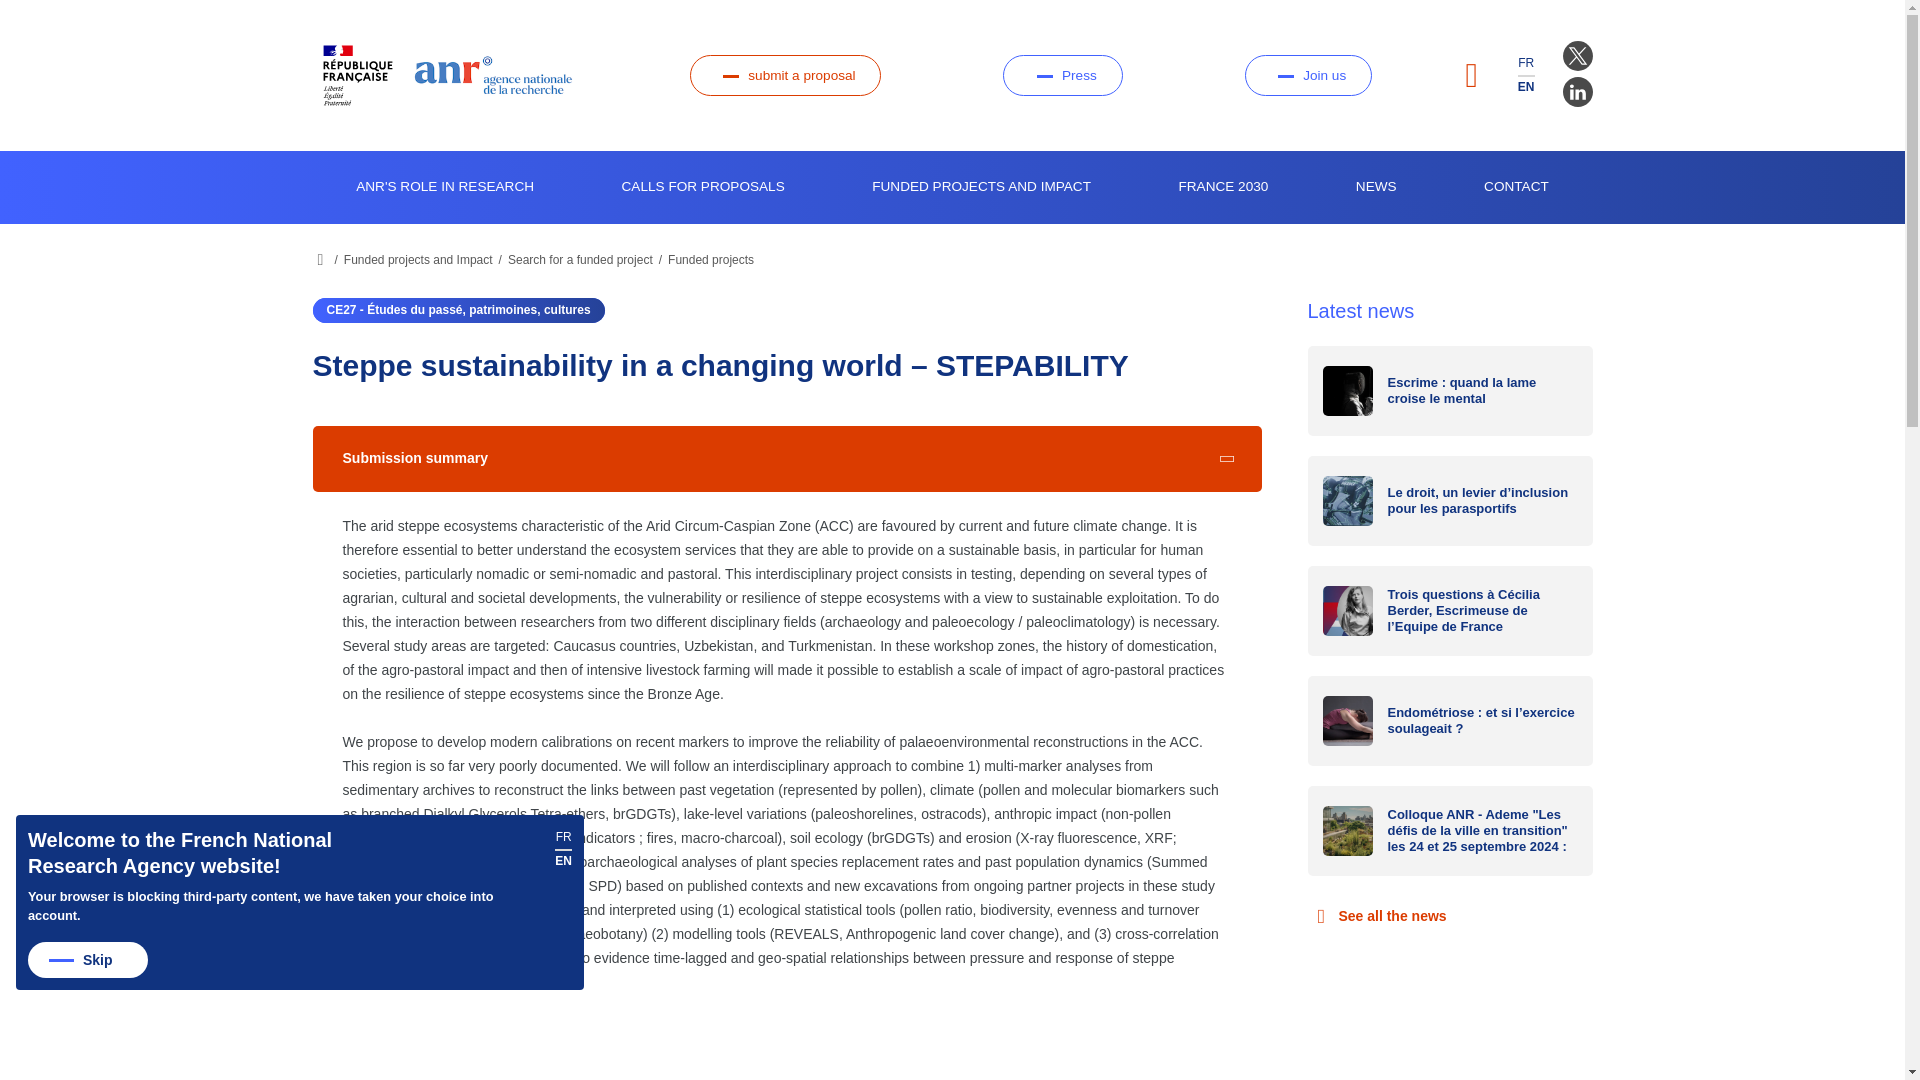 The image size is (1920, 1080). What do you see at coordinates (1308, 76) in the screenshot?
I see `Join us` at bounding box center [1308, 76].